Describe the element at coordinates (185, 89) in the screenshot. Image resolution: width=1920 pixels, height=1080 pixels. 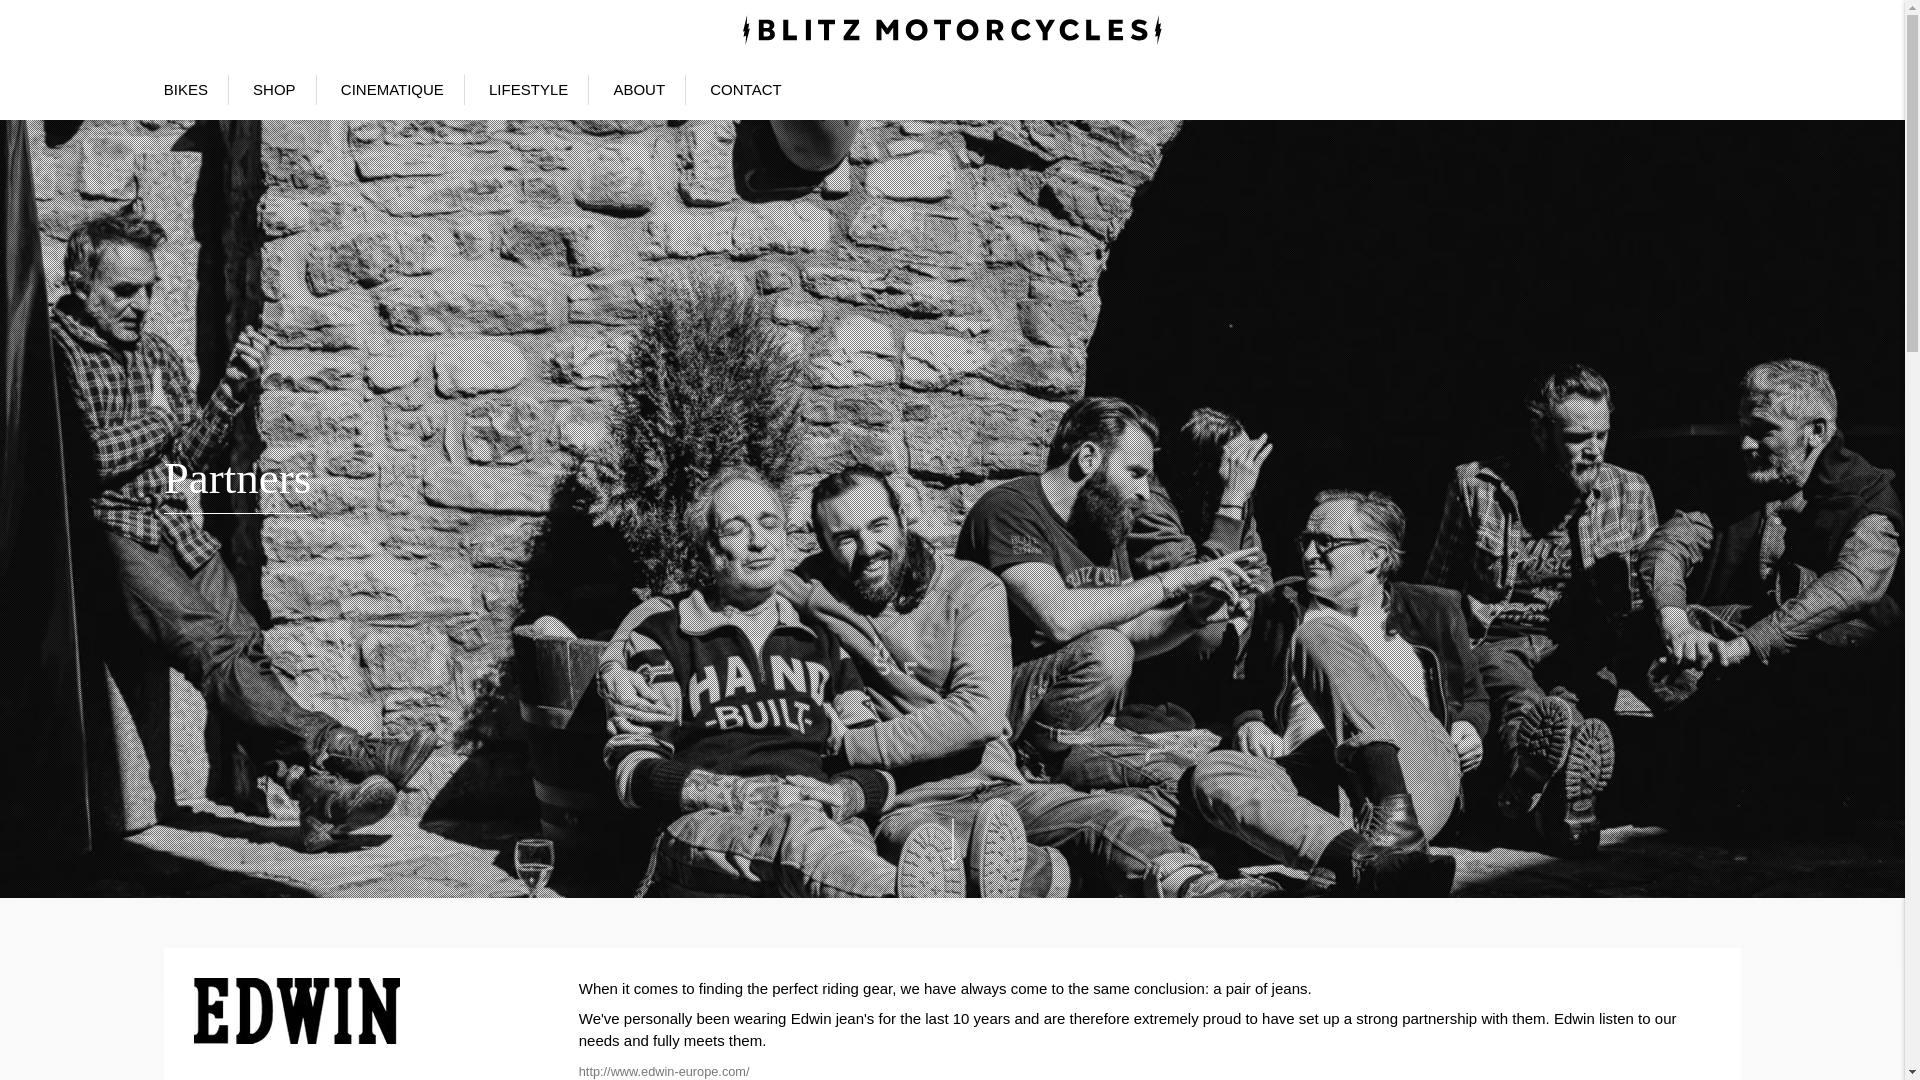
I see `BIKES` at that location.